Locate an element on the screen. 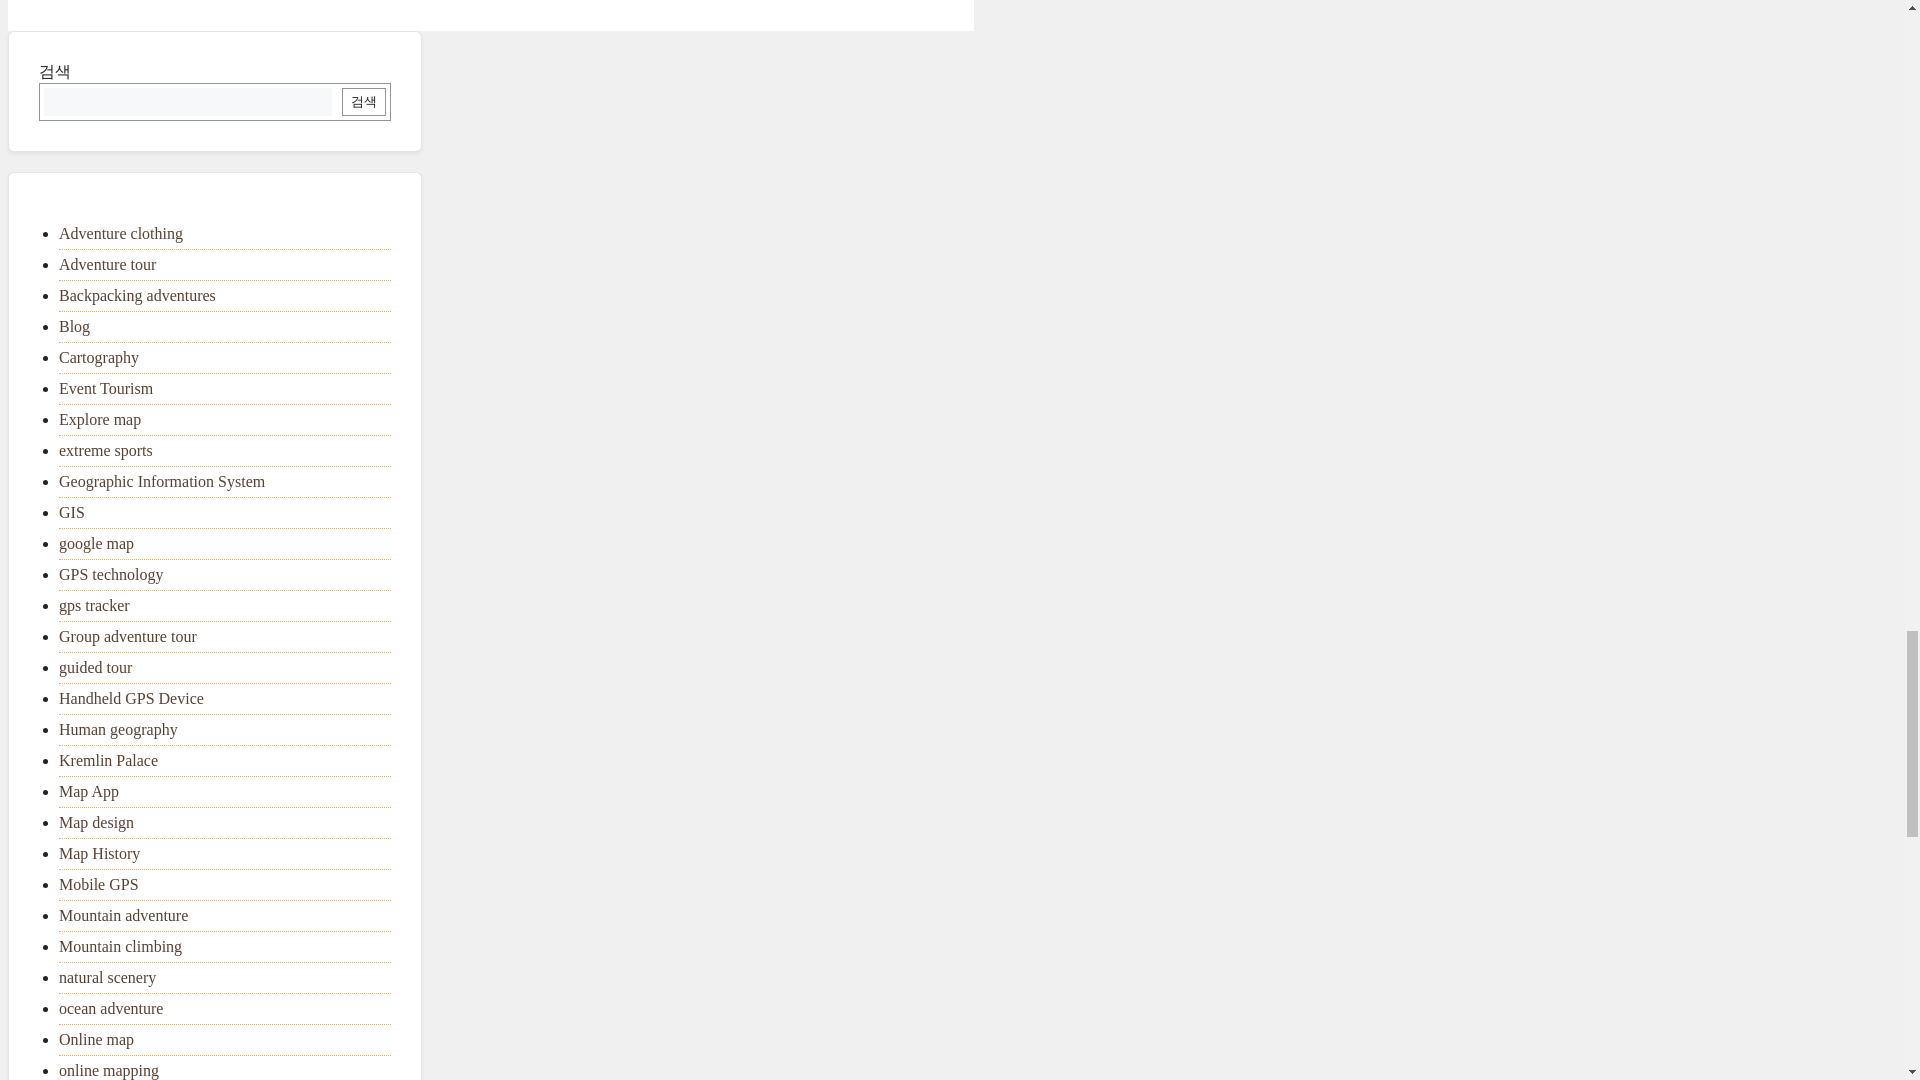 The height and width of the screenshot is (1080, 1920). Adventure clothing is located at coordinates (120, 232).